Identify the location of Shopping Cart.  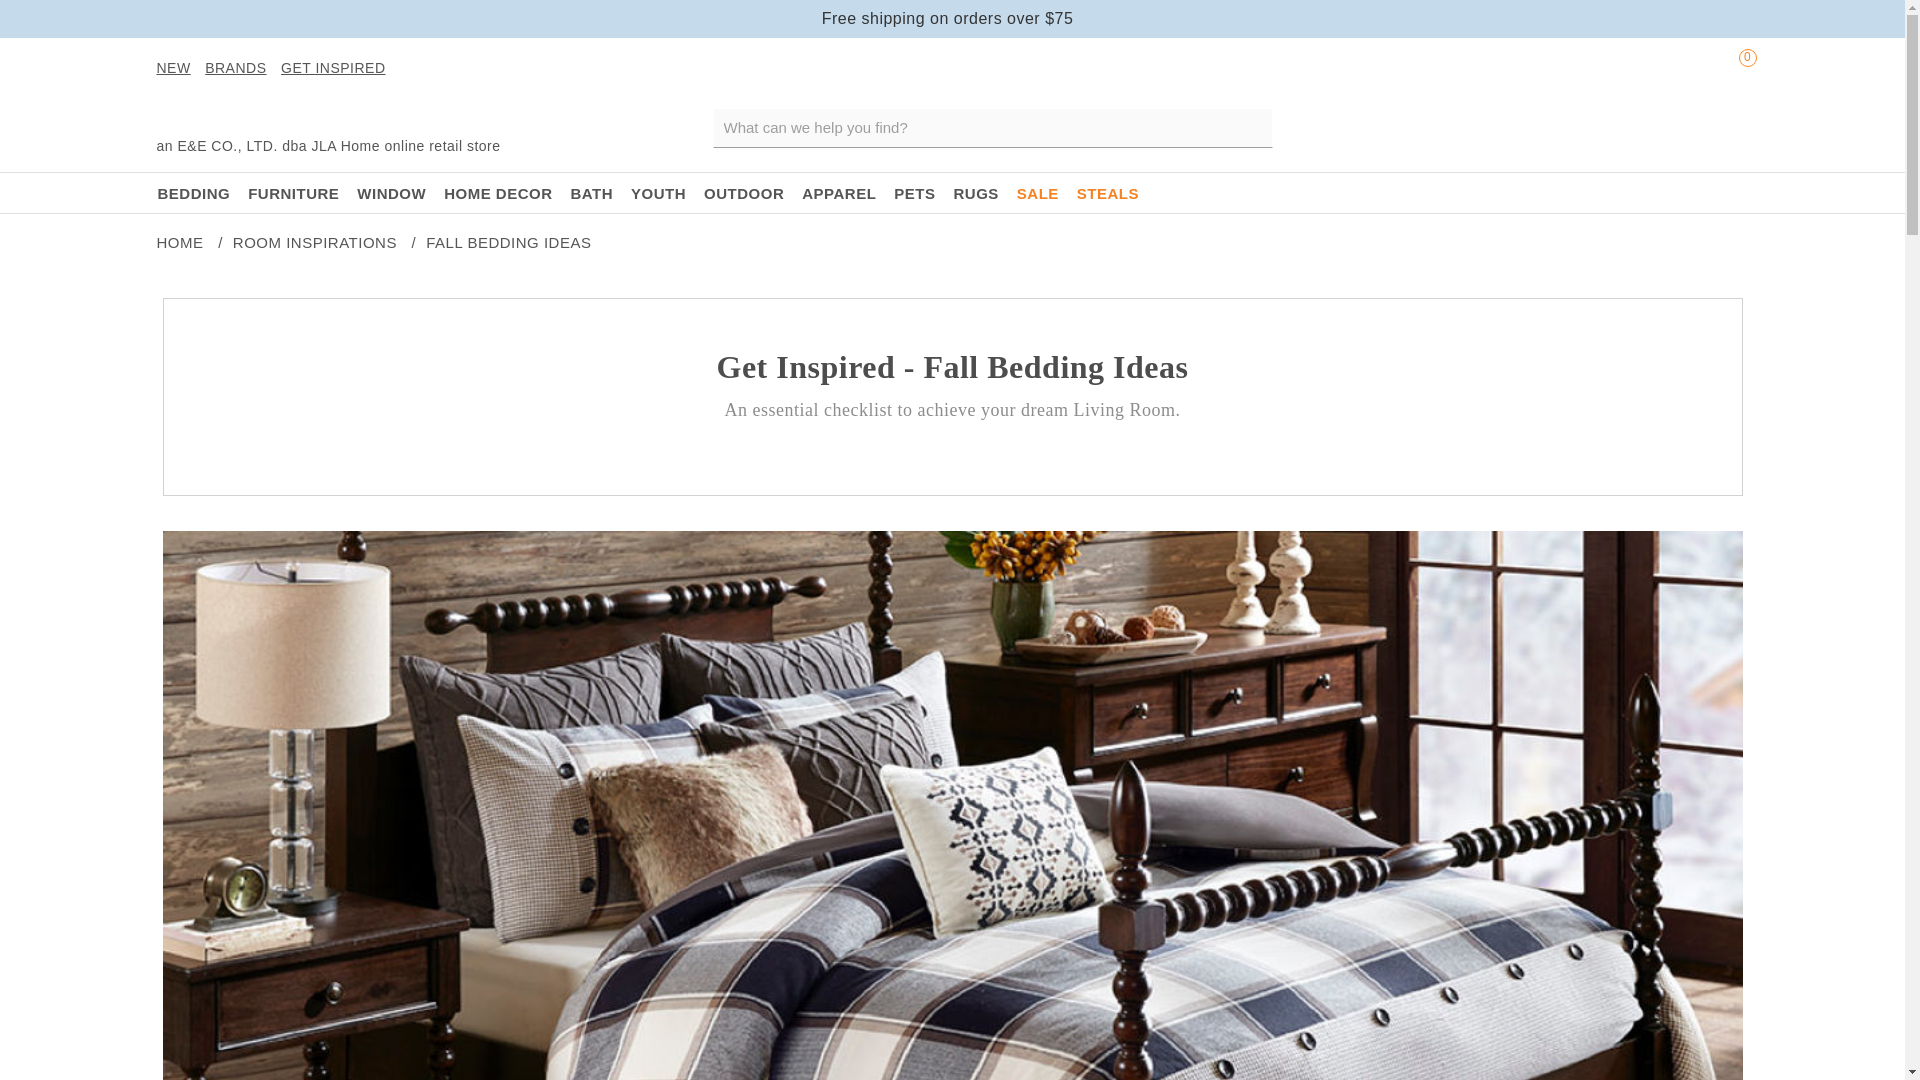
(1736, 68).